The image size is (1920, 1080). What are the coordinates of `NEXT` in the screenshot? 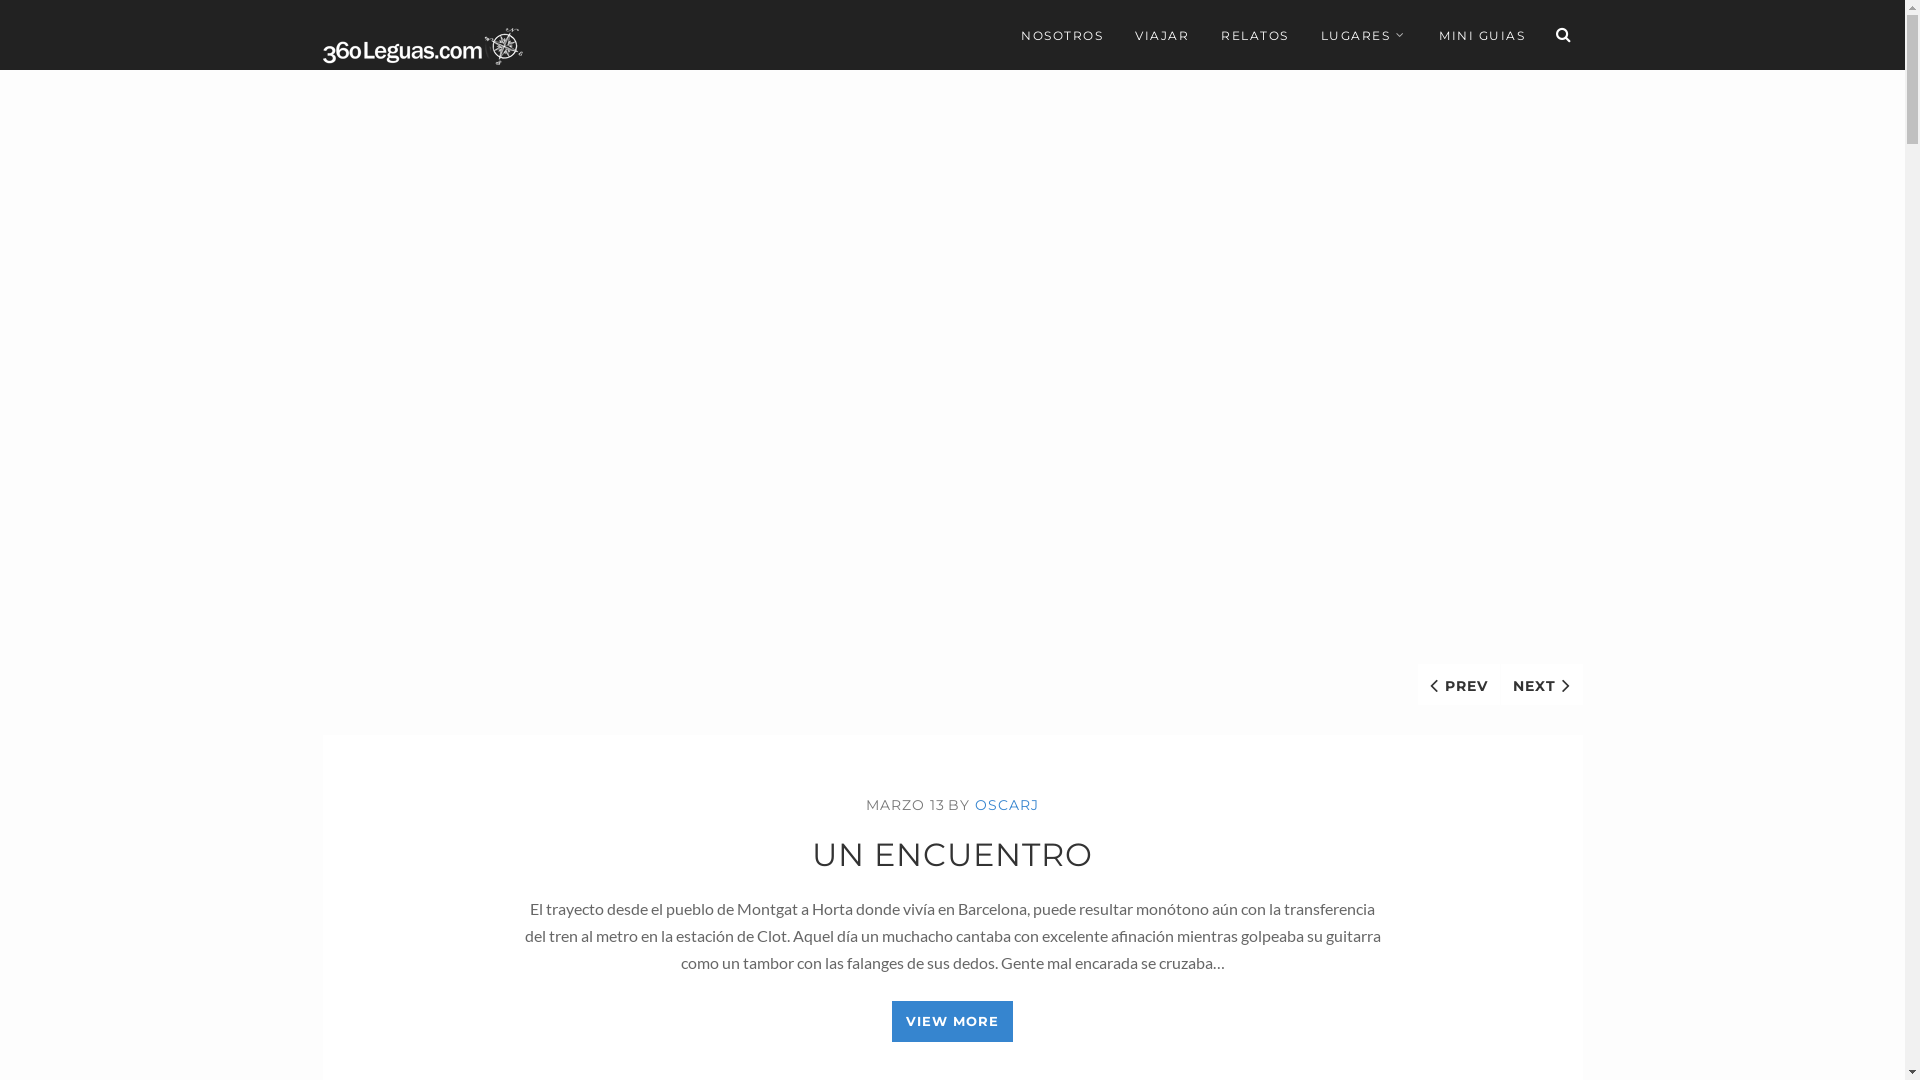 It's located at (1541, 684).